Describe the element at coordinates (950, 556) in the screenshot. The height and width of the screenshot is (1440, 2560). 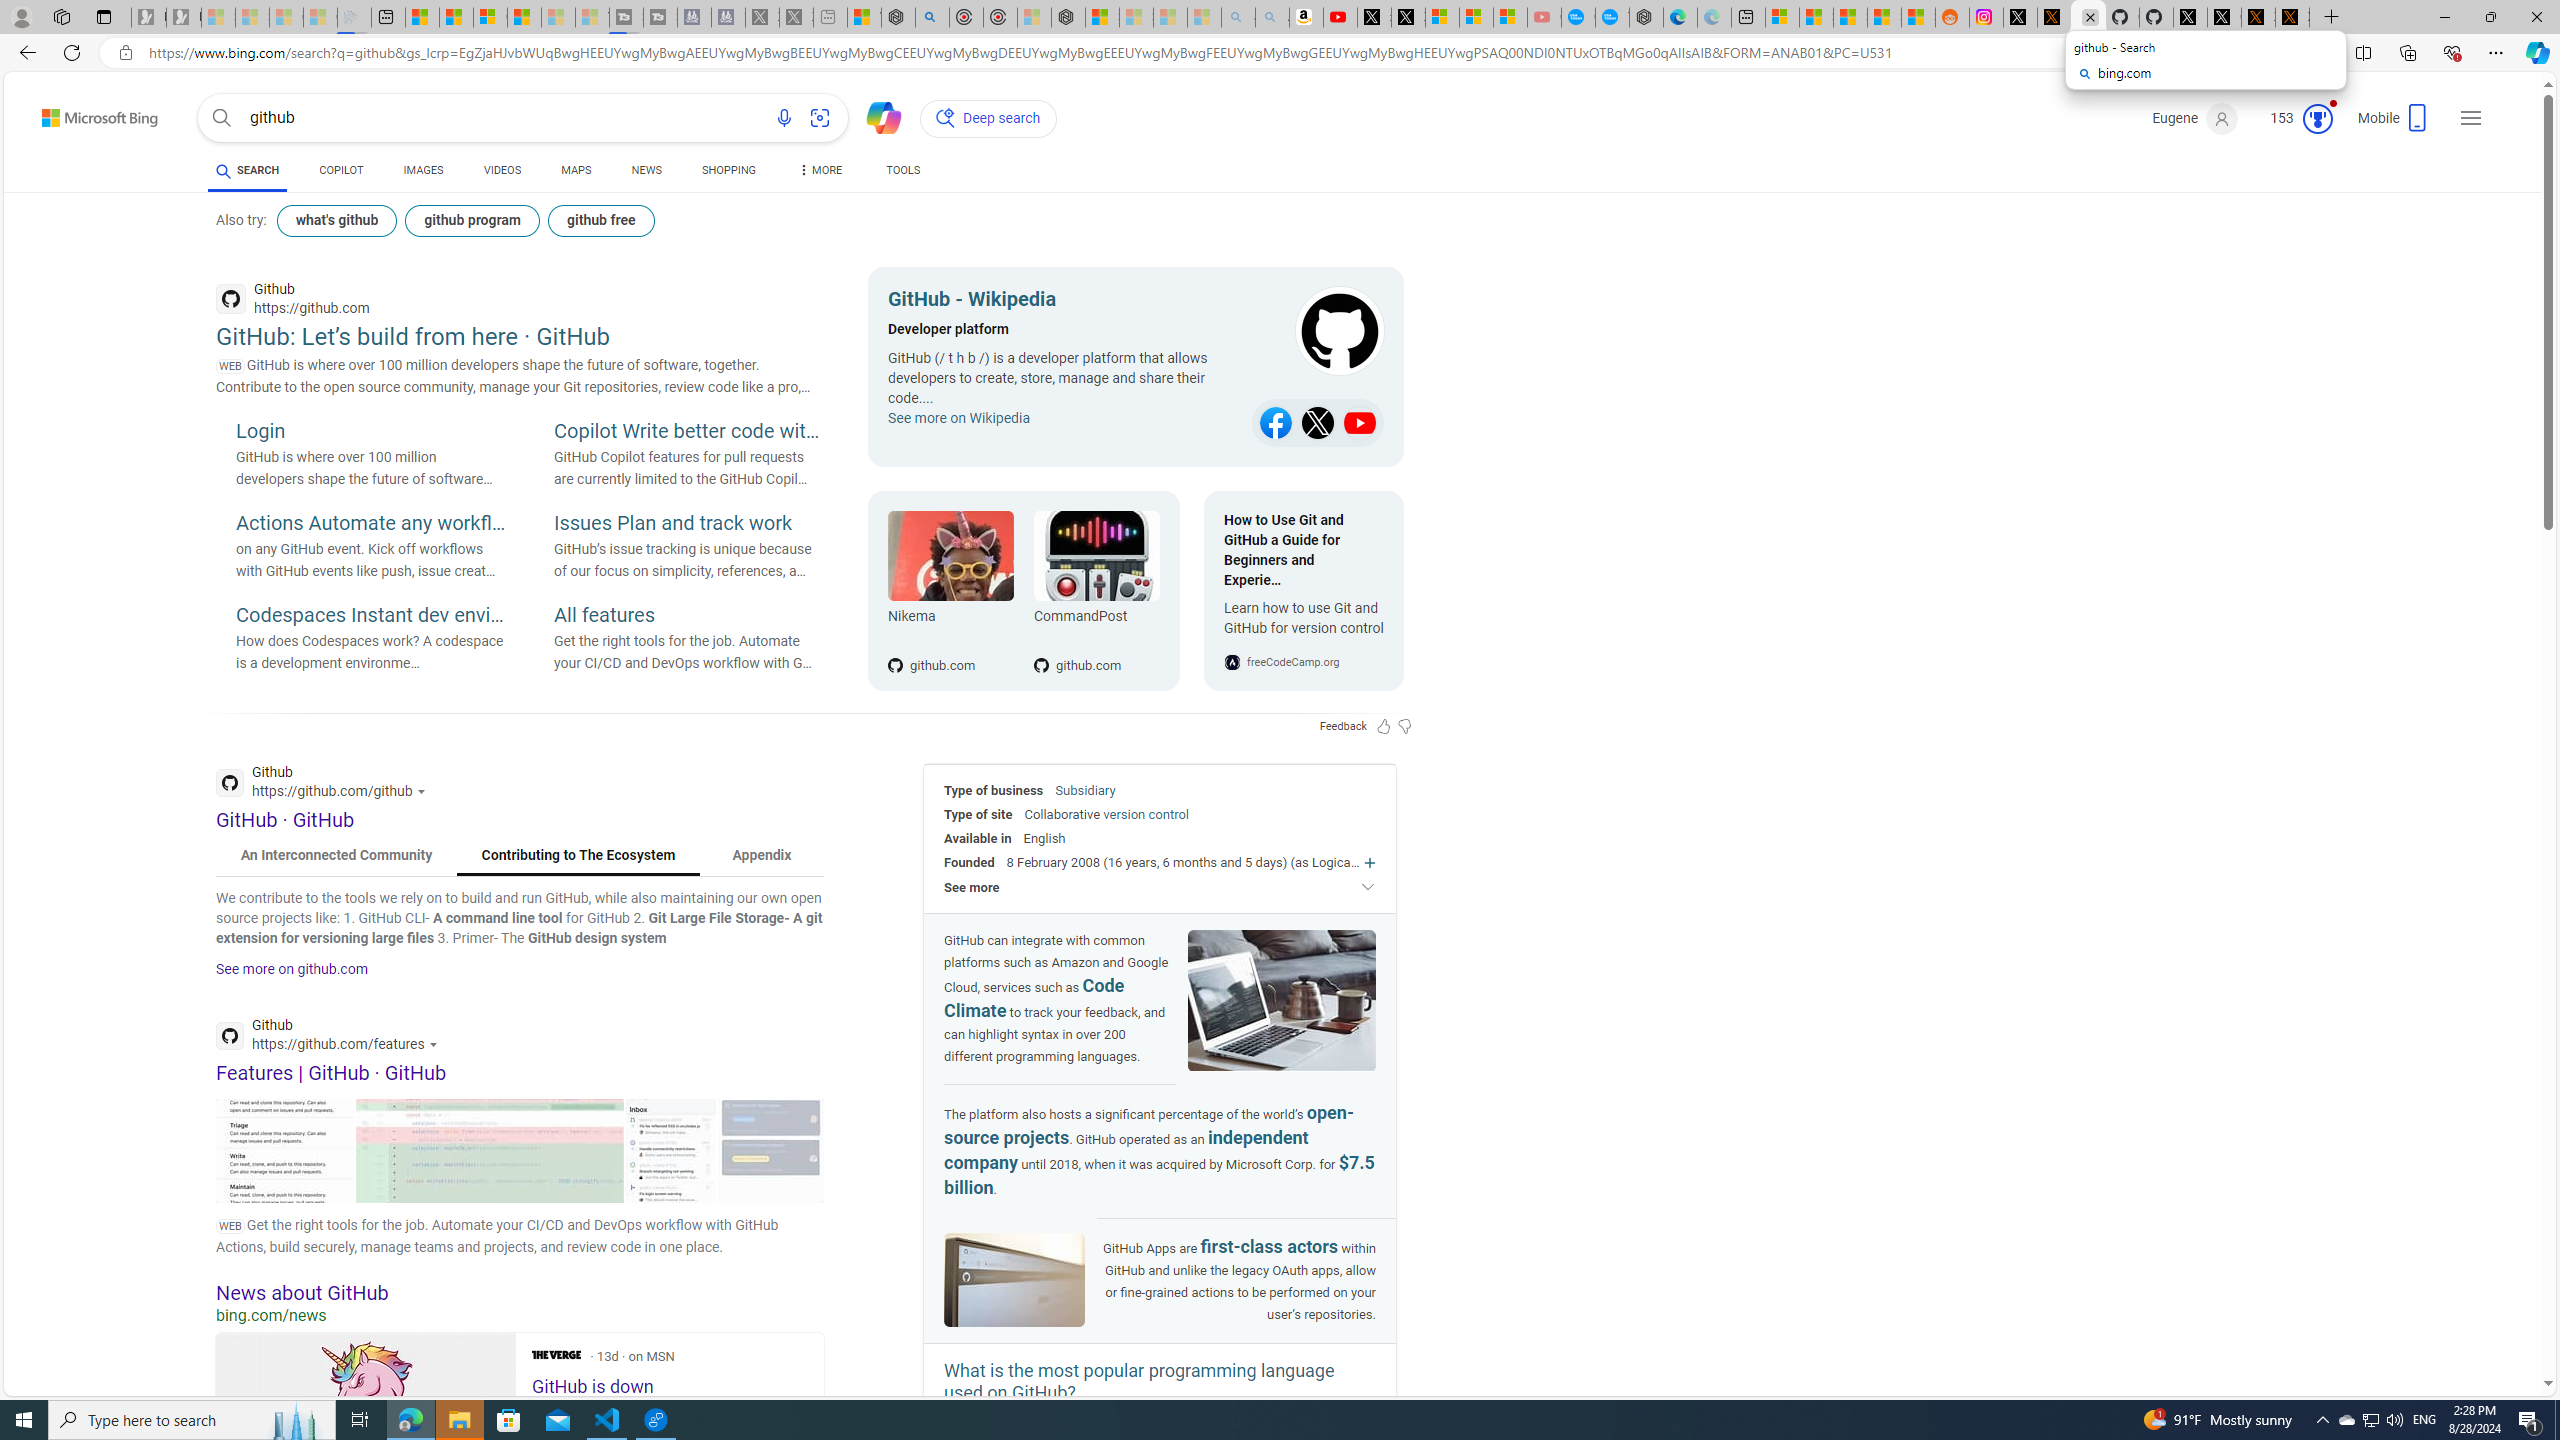
I see `Nikema` at that location.